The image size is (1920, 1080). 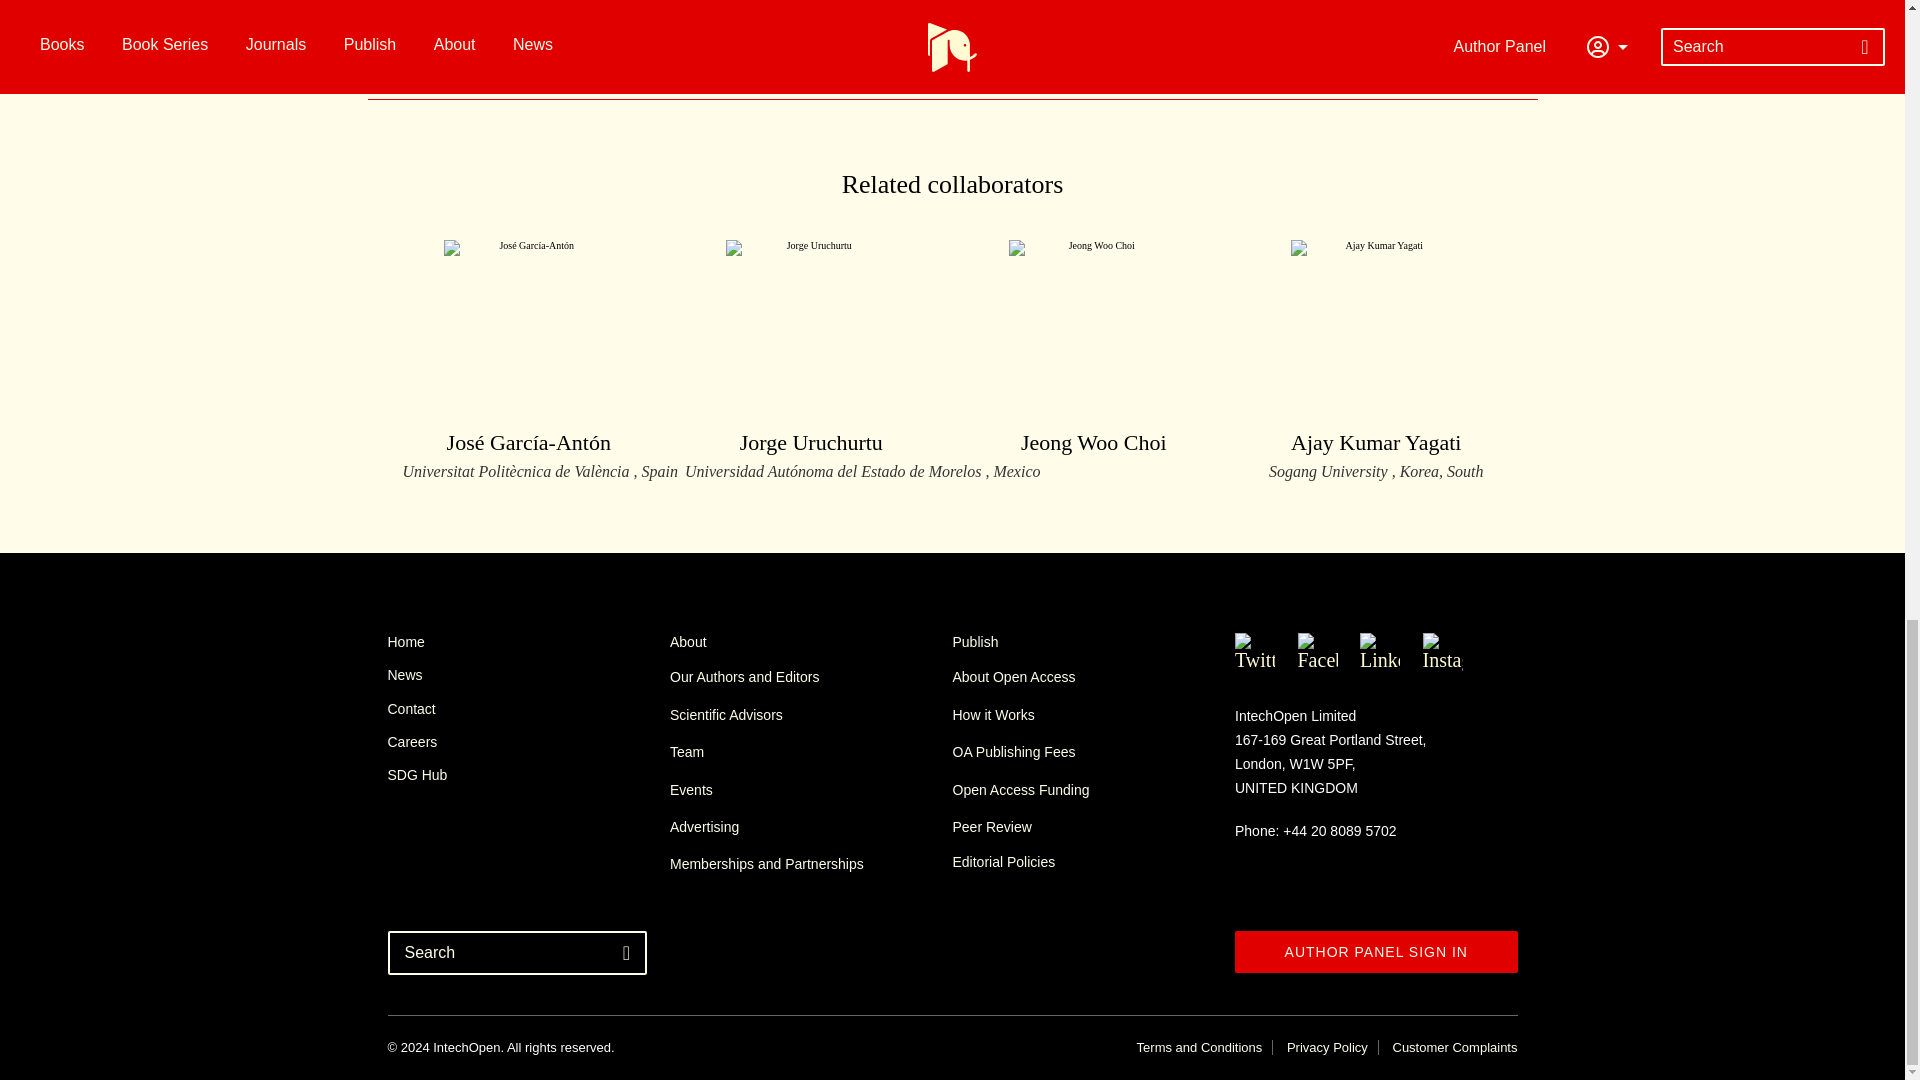 What do you see at coordinates (746, 20) in the screenshot?
I see `Updates in Volcanology` at bounding box center [746, 20].